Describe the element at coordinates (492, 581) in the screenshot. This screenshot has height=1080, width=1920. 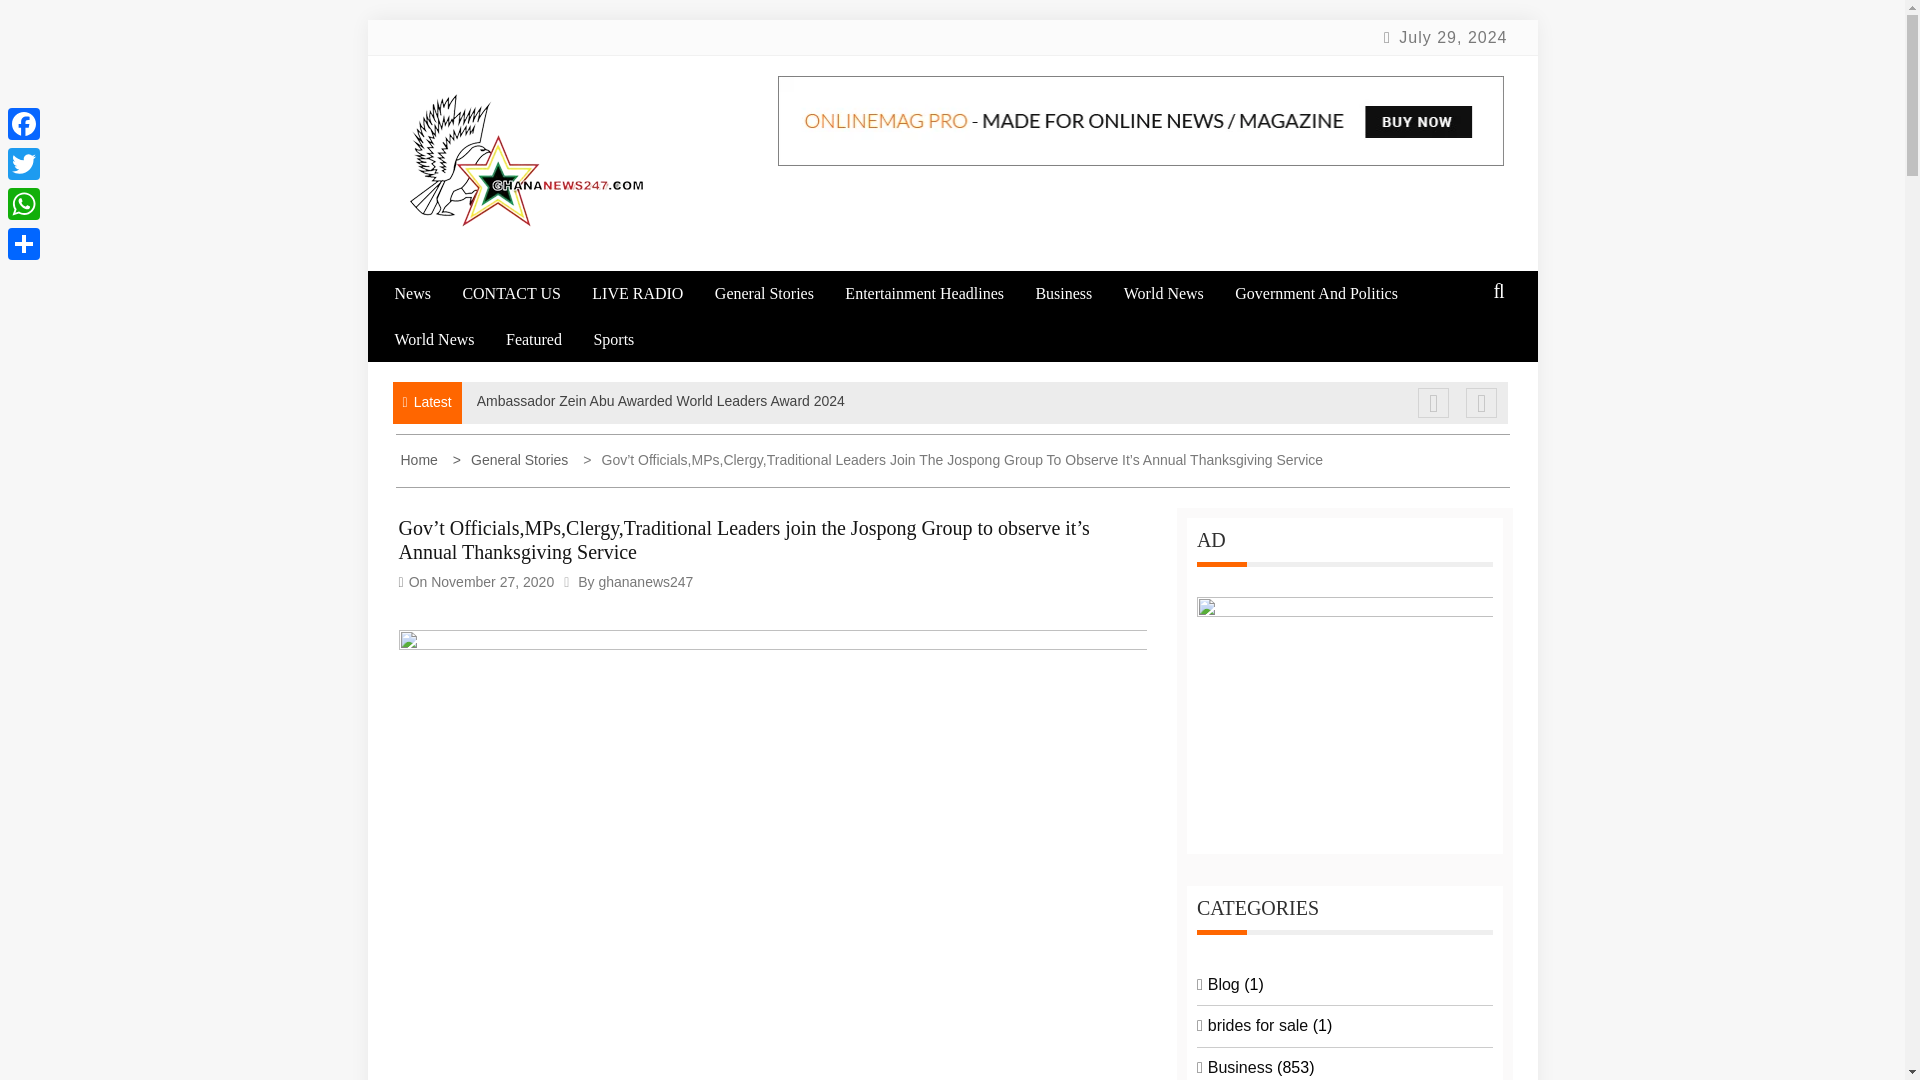
I see `November 27, 2020` at that location.